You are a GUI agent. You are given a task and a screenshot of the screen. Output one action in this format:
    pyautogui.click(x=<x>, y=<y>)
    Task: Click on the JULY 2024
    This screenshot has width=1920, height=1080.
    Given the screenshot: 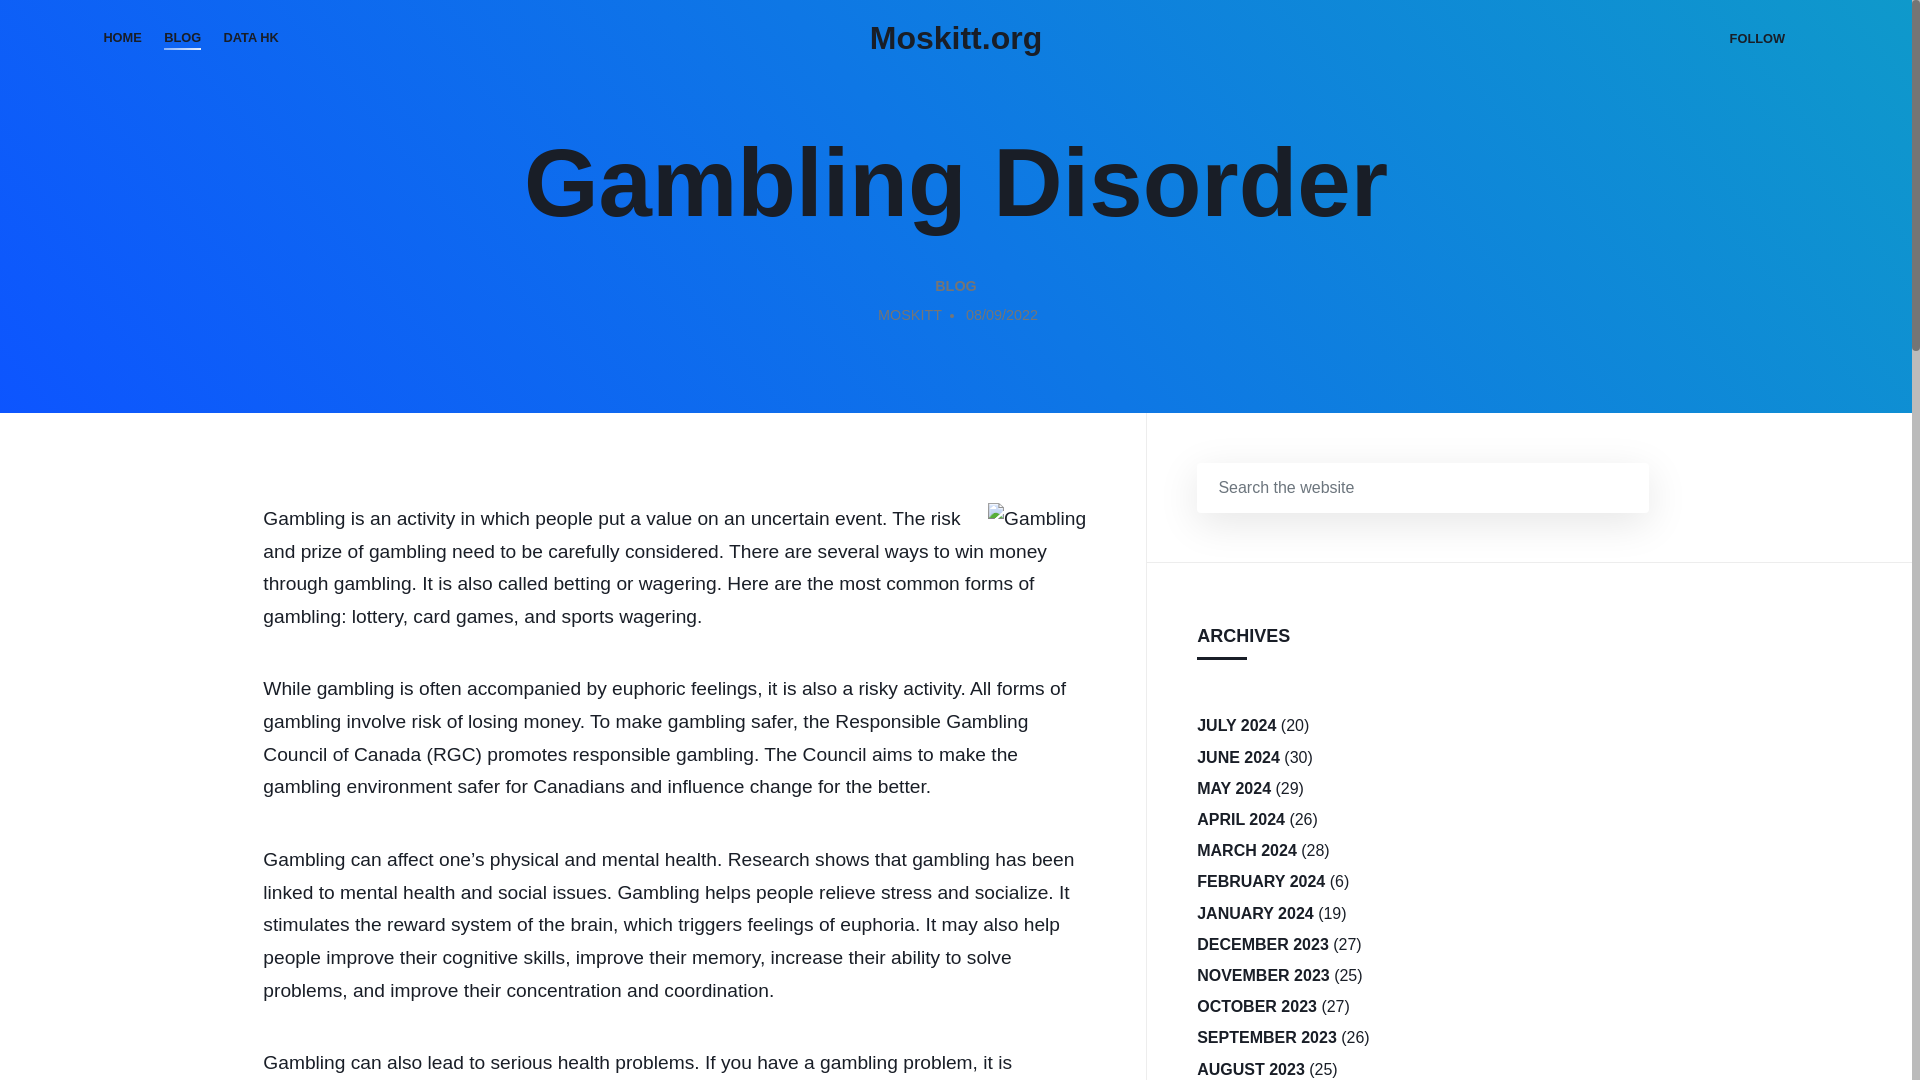 What is the action you would take?
    pyautogui.click(x=1236, y=724)
    